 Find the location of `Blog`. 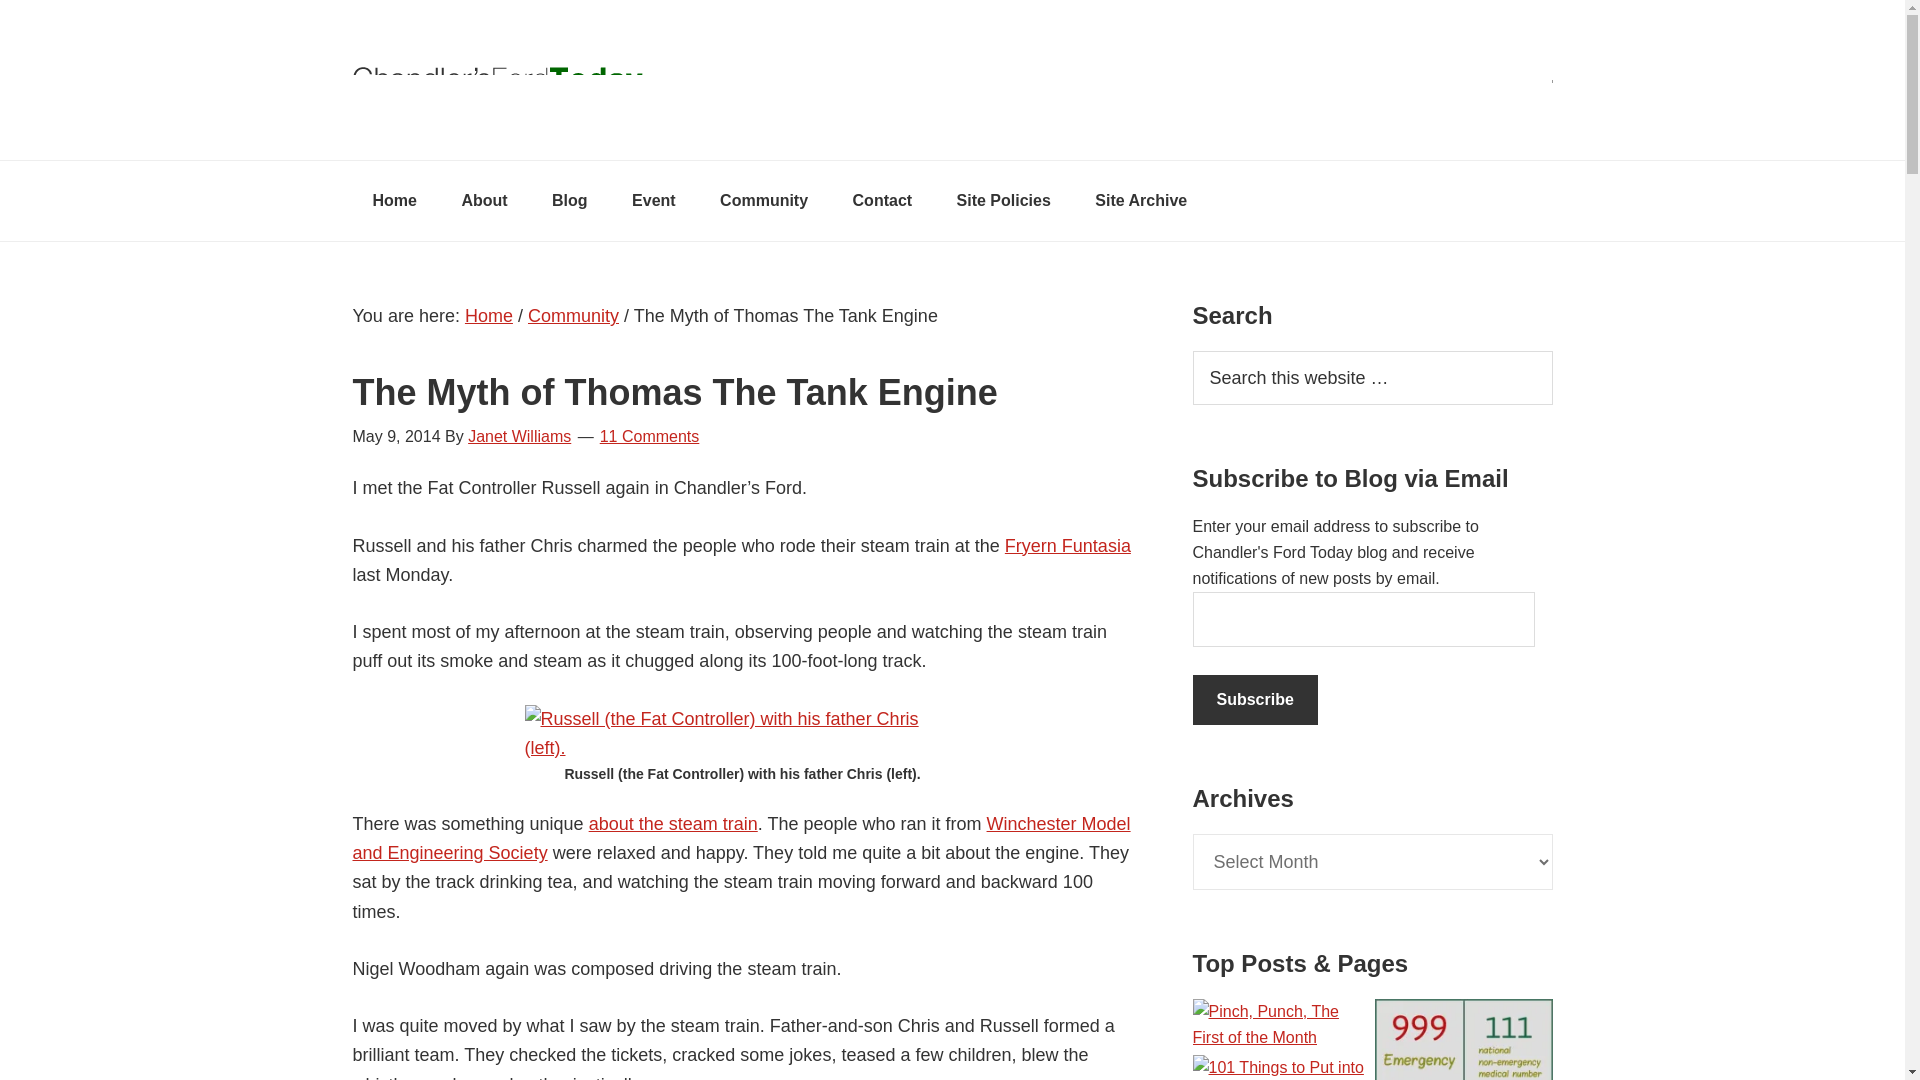

Blog is located at coordinates (570, 200).